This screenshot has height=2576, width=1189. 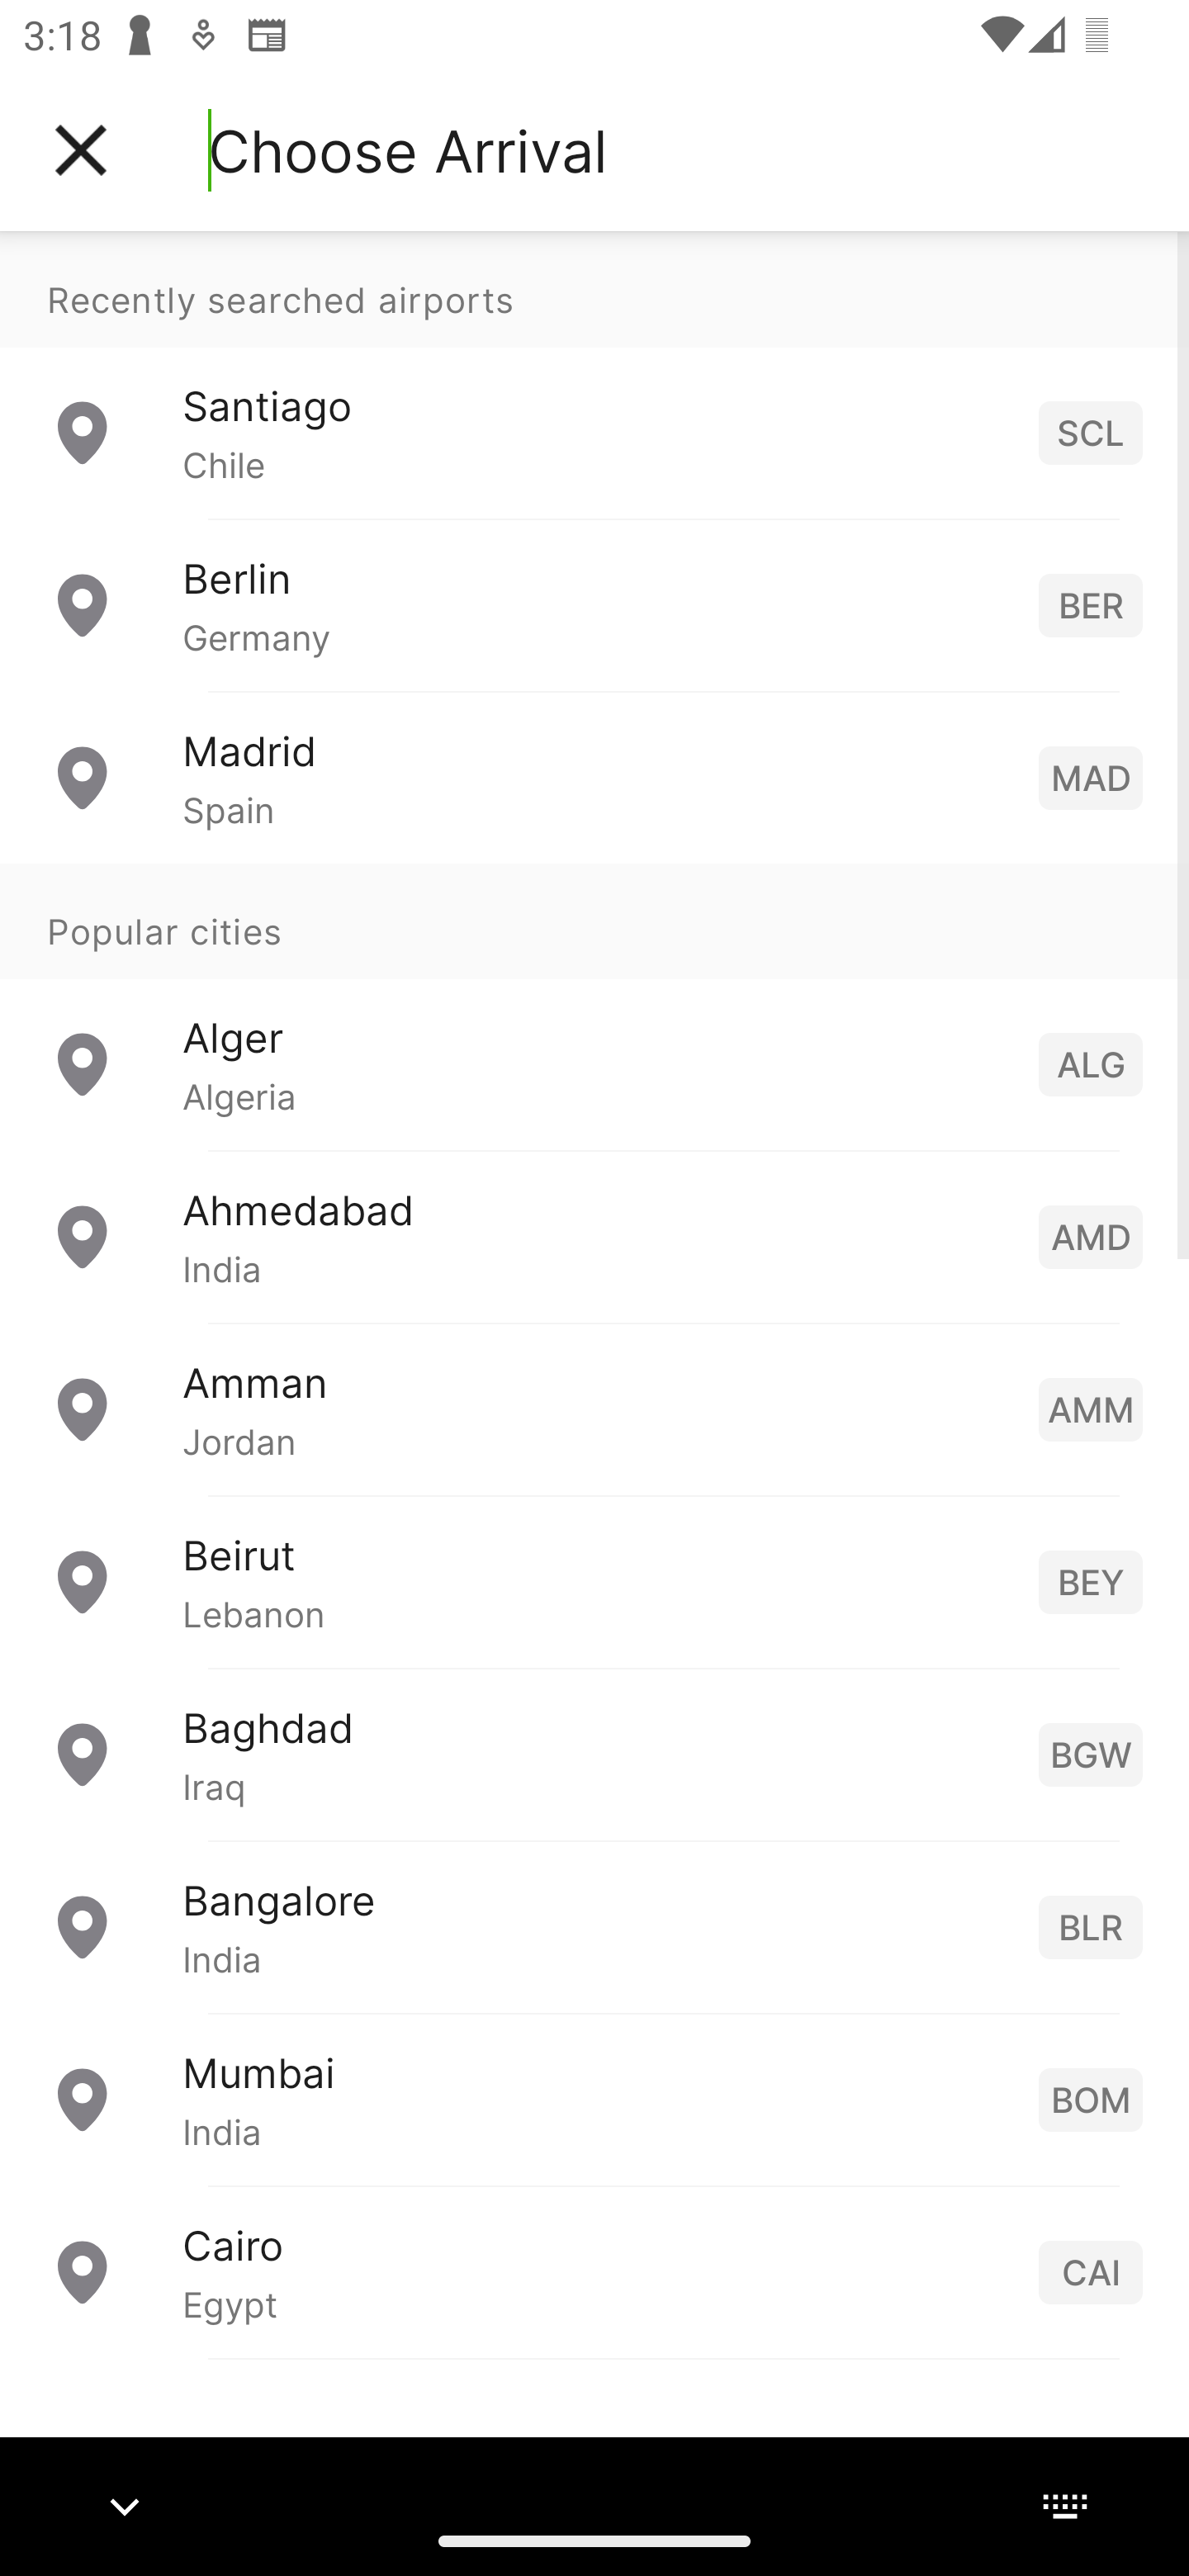 I want to click on Madrid Spain MAD, so click(x=594, y=776).